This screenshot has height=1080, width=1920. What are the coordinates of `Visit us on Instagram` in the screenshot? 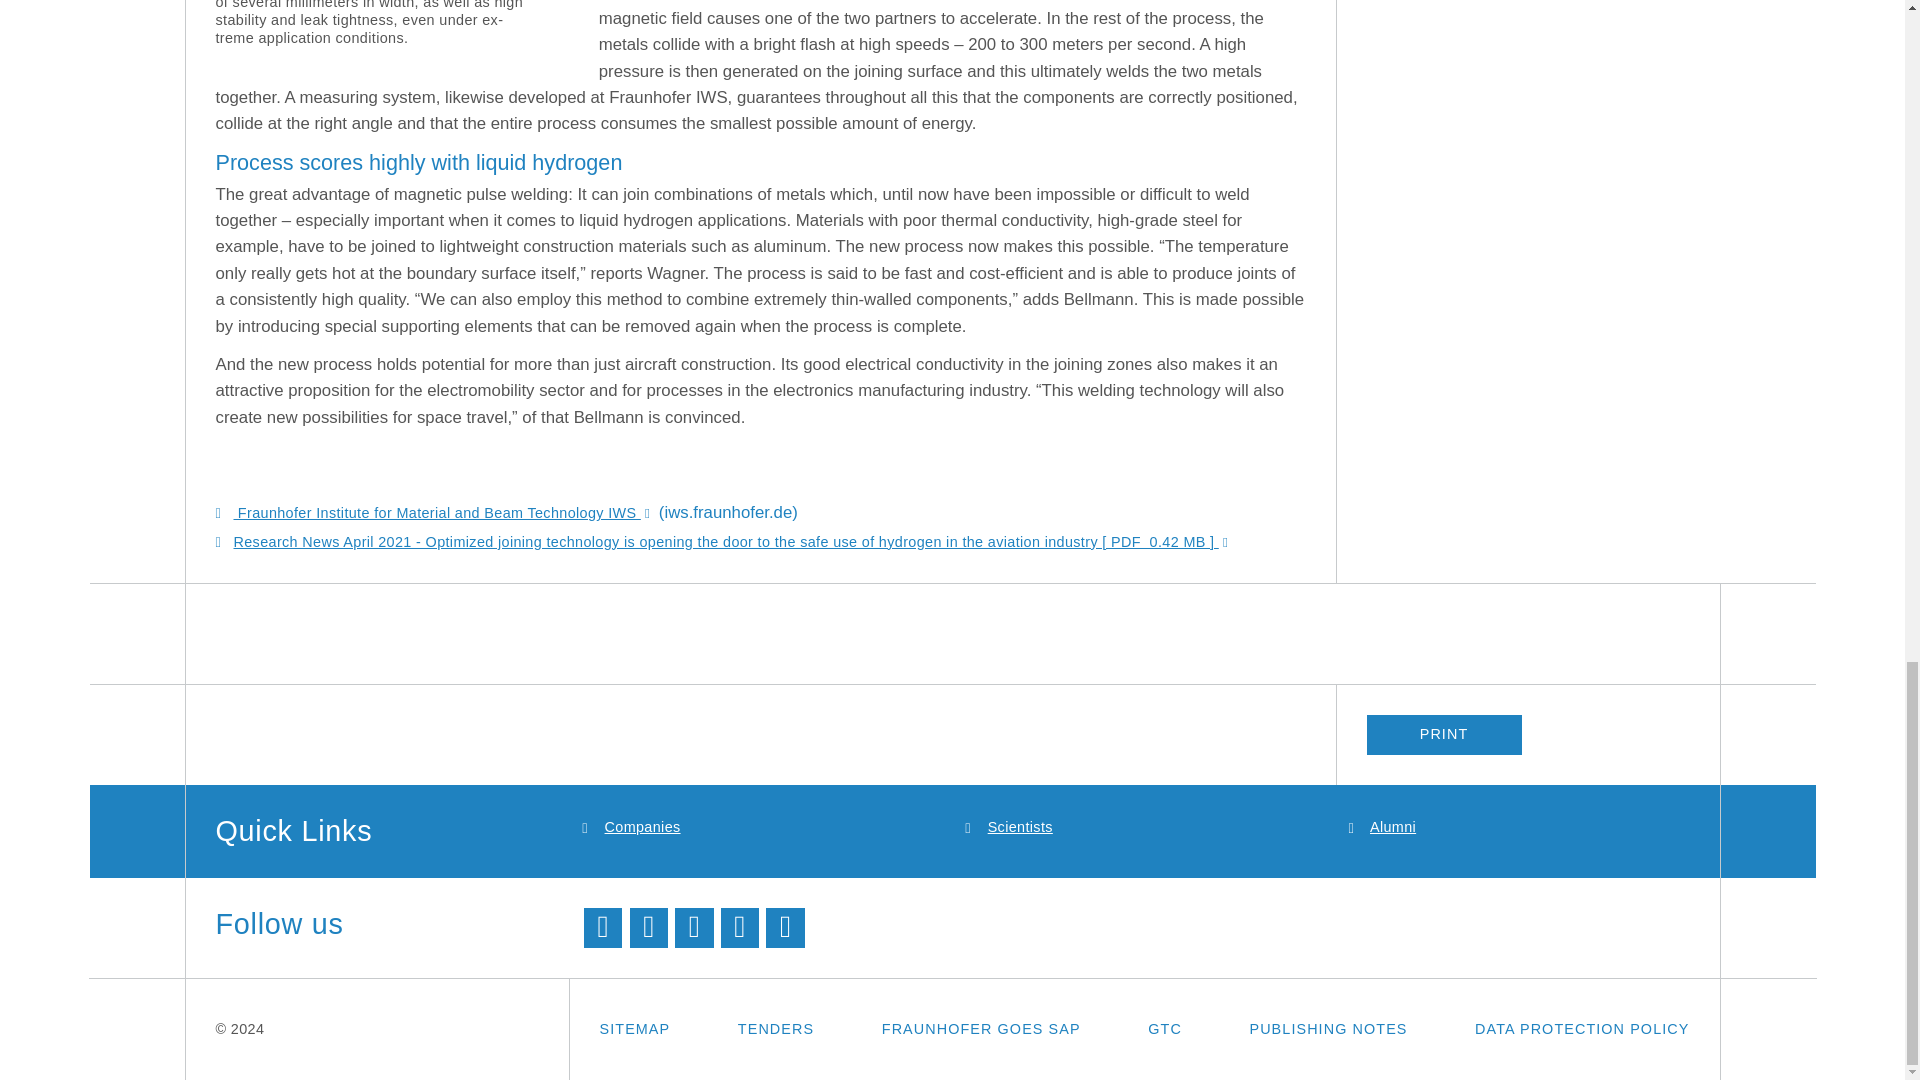 It's located at (785, 928).